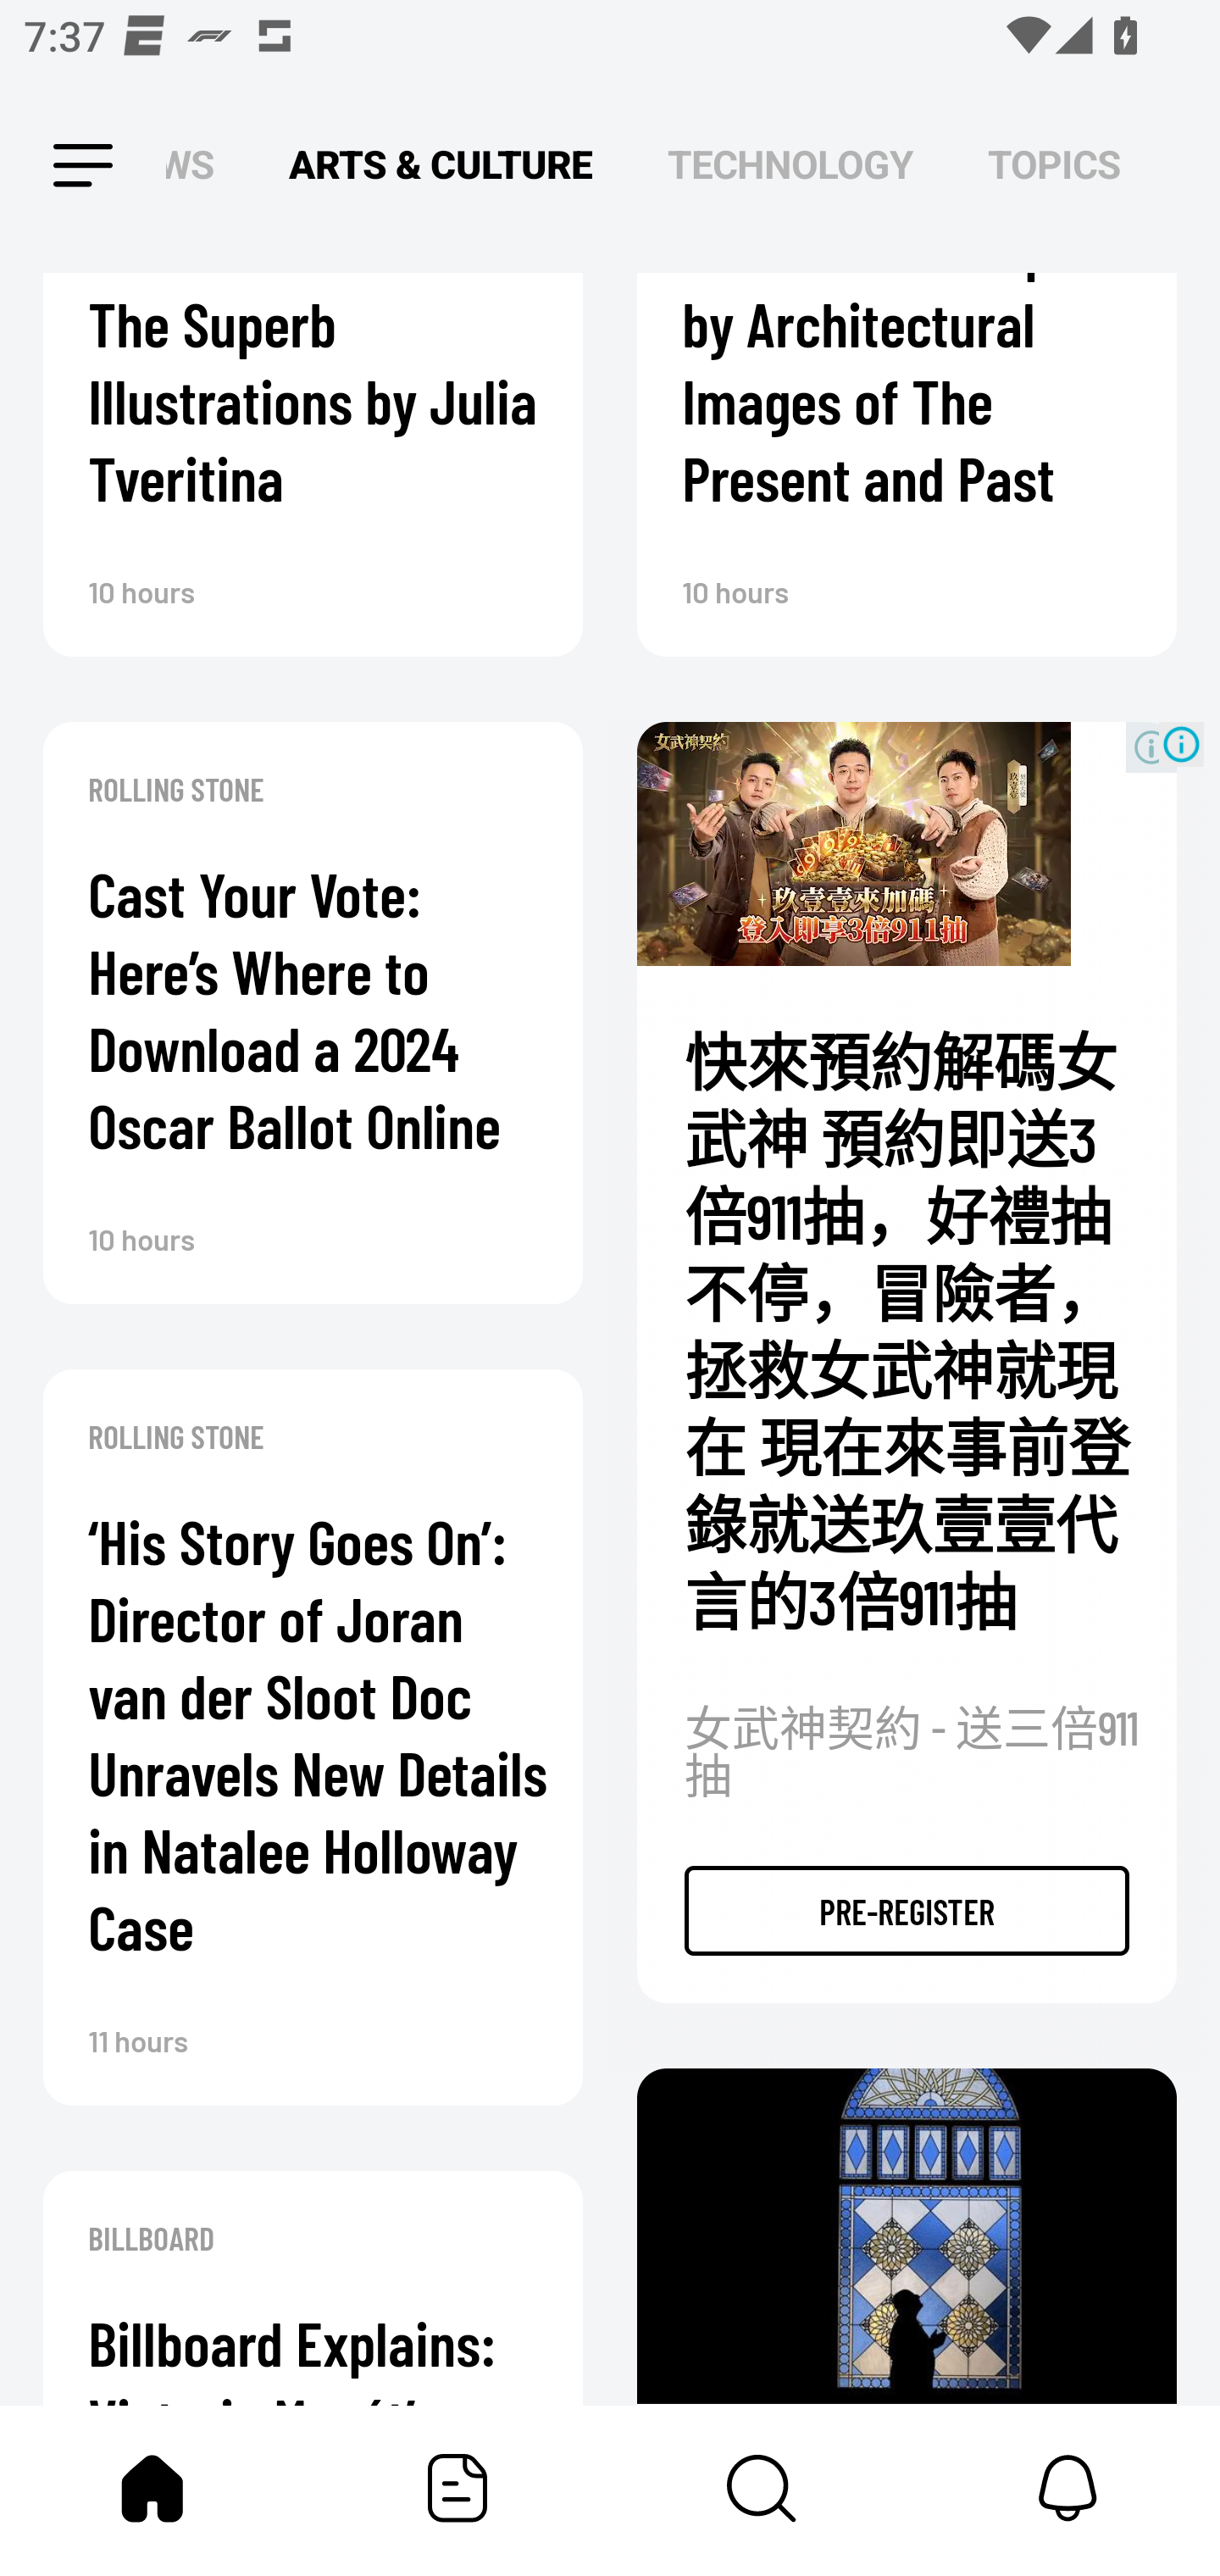 The image size is (1220, 2576). What do you see at coordinates (1181, 744) in the screenshot?
I see `Ad Choices Icon` at bounding box center [1181, 744].